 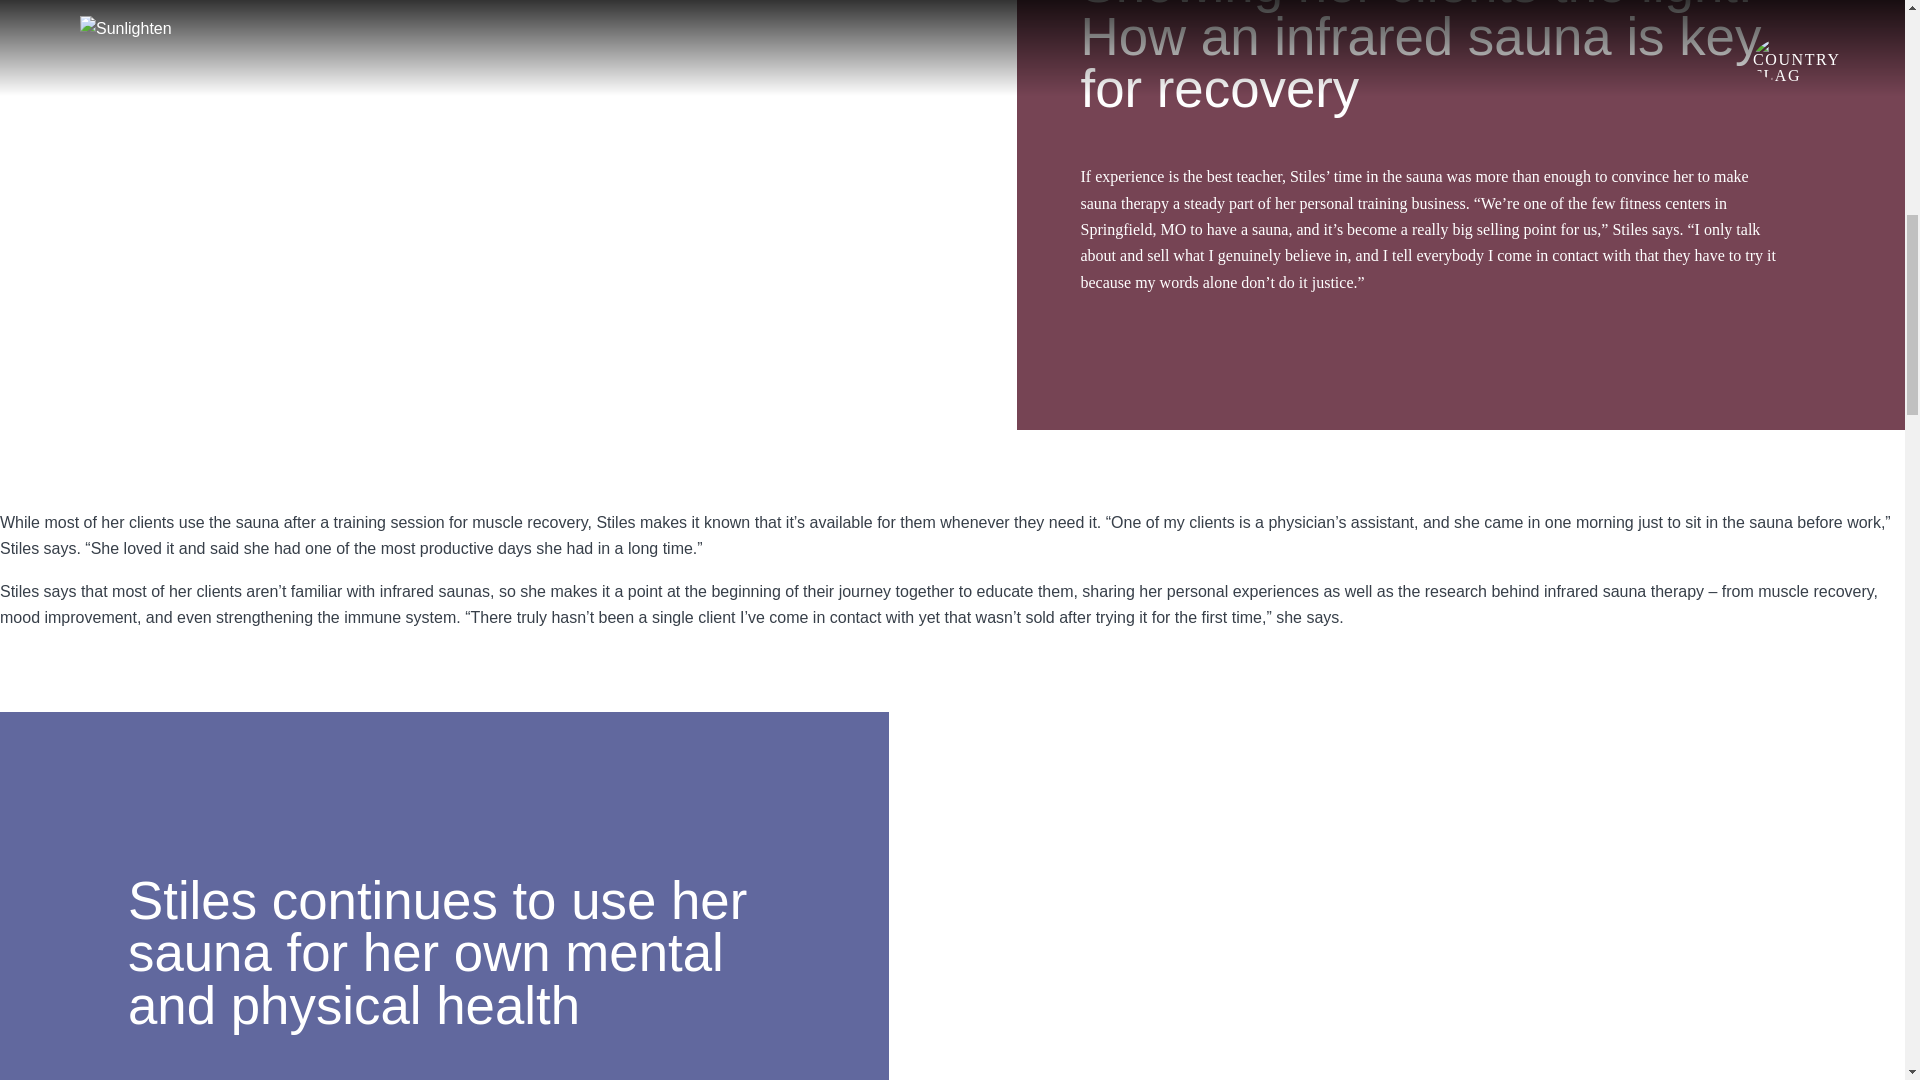 I want to click on research, so click(x=1455, y=592).